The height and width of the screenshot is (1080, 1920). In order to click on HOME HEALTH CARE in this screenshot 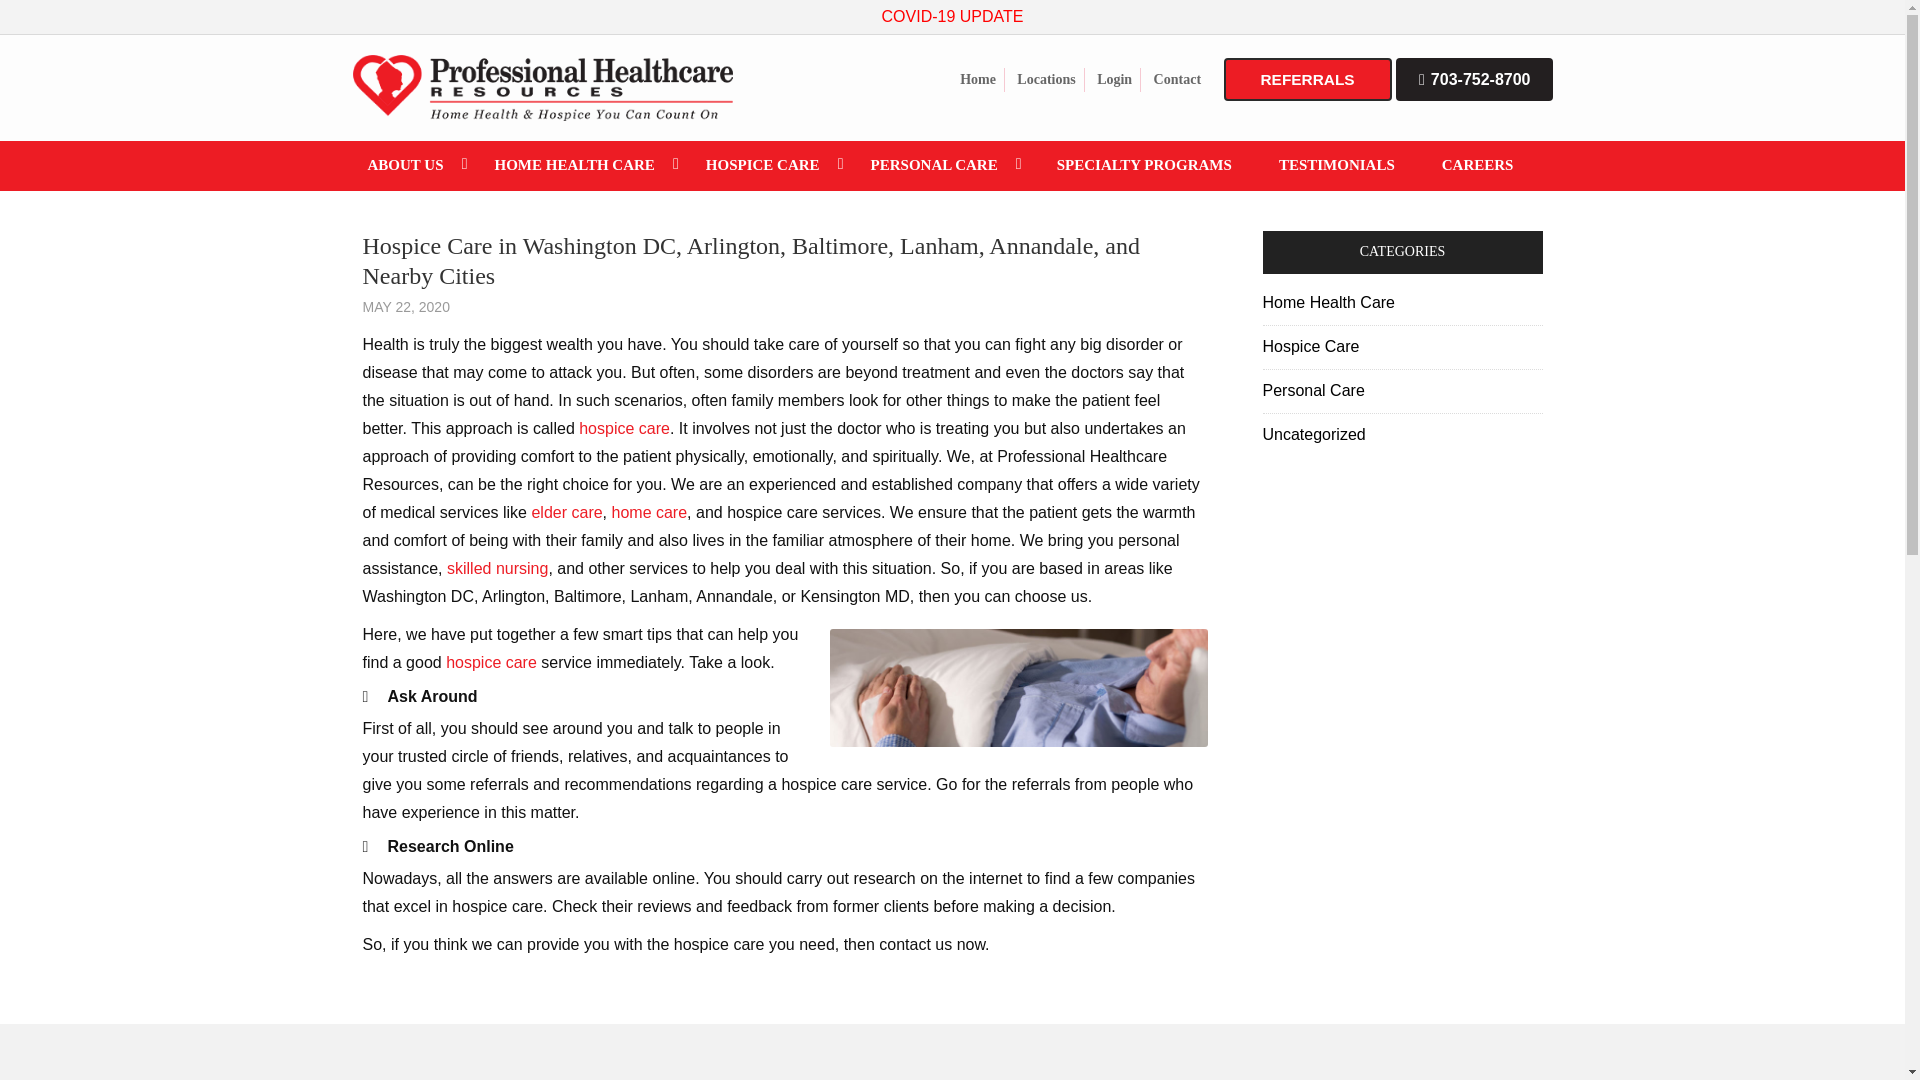, I will do `click(586, 165)`.